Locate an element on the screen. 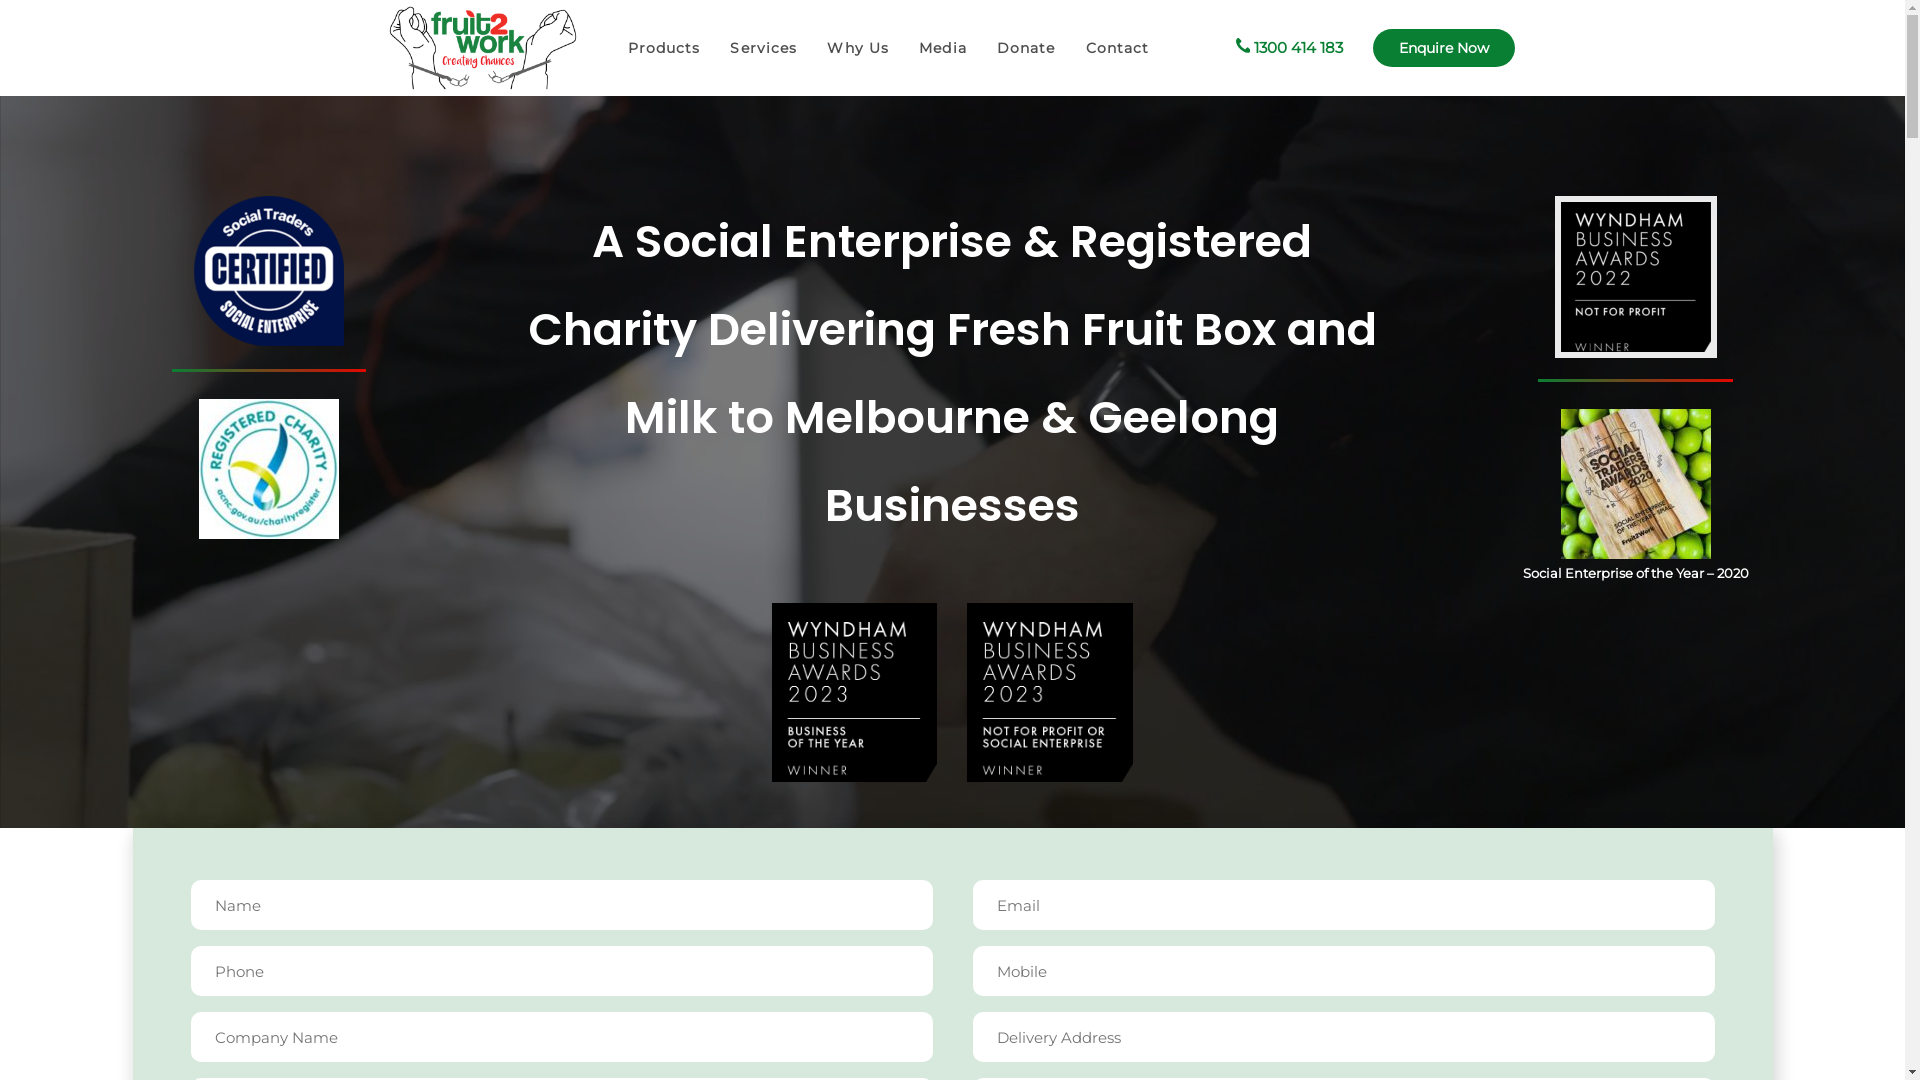 The width and height of the screenshot is (1920, 1080). Products is located at coordinates (664, 48).